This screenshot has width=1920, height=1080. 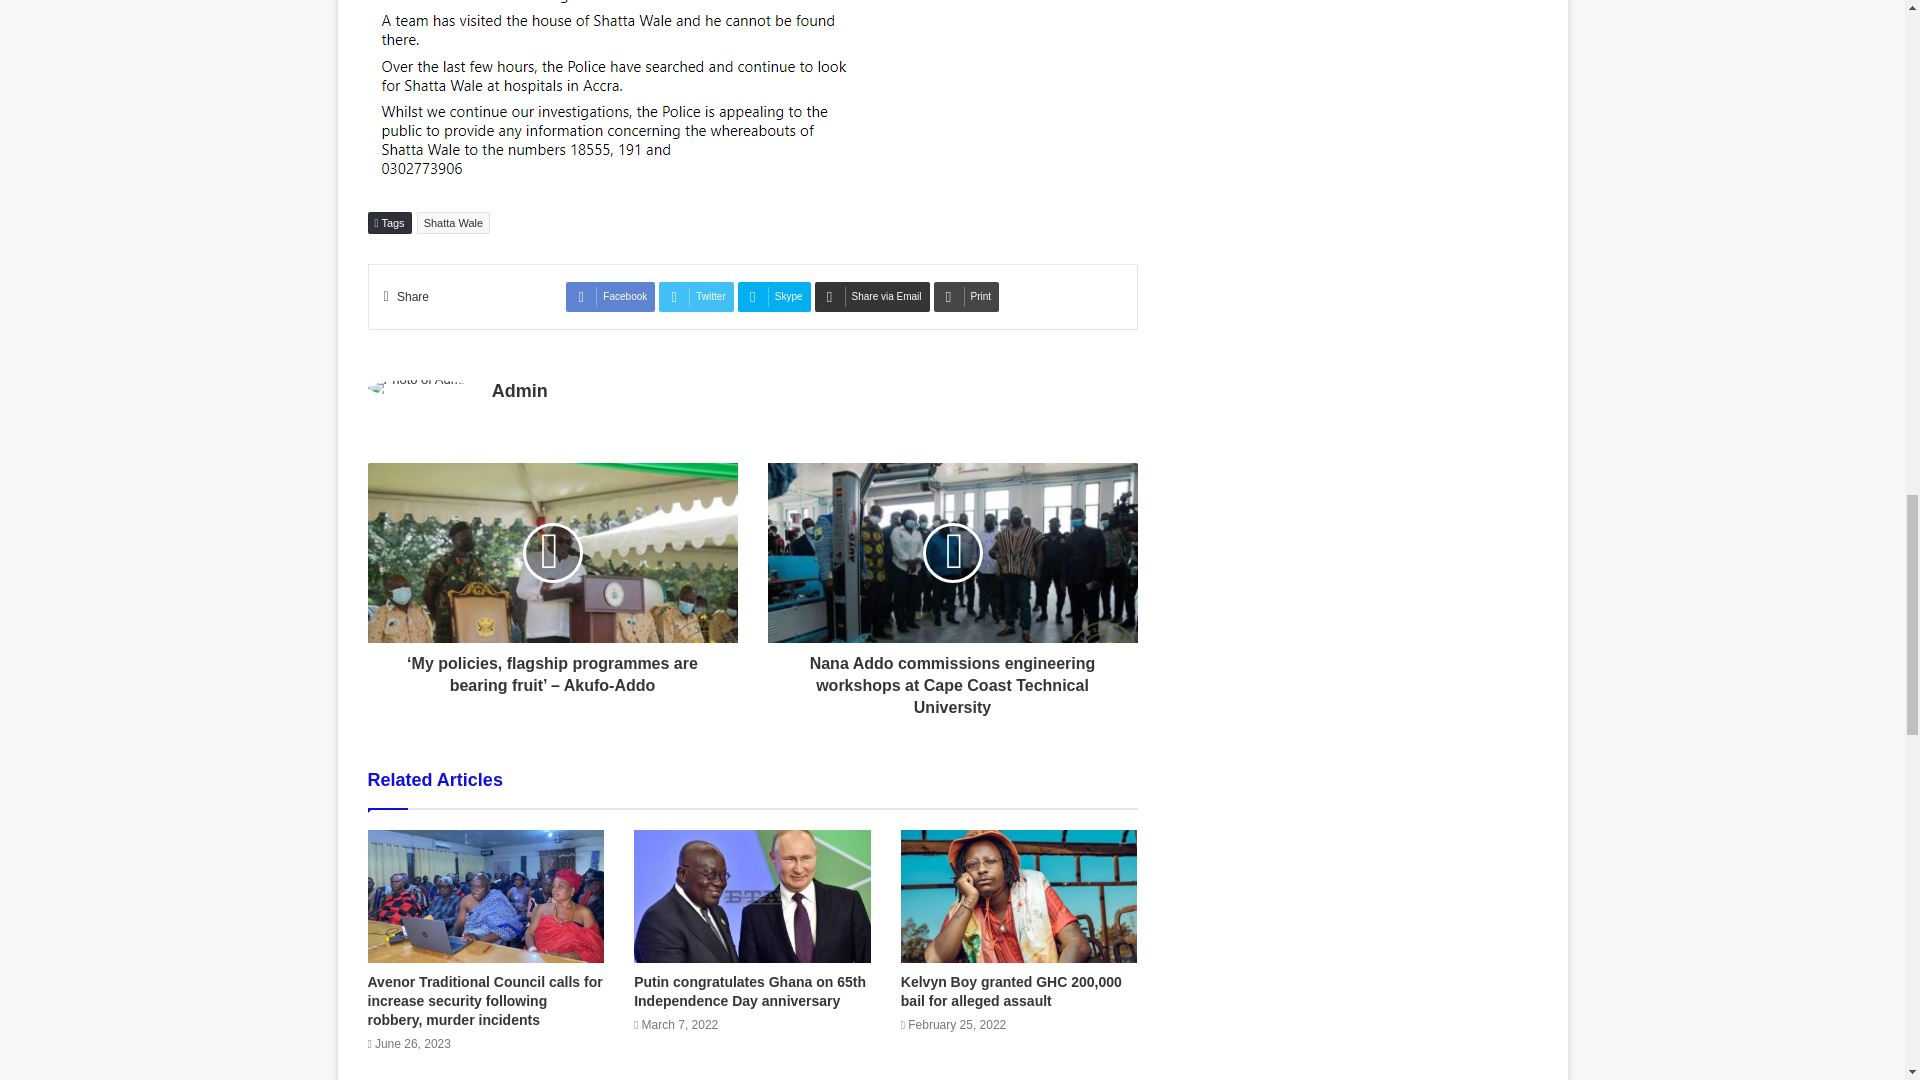 I want to click on Shatta Wale, so click(x=454, y=222).